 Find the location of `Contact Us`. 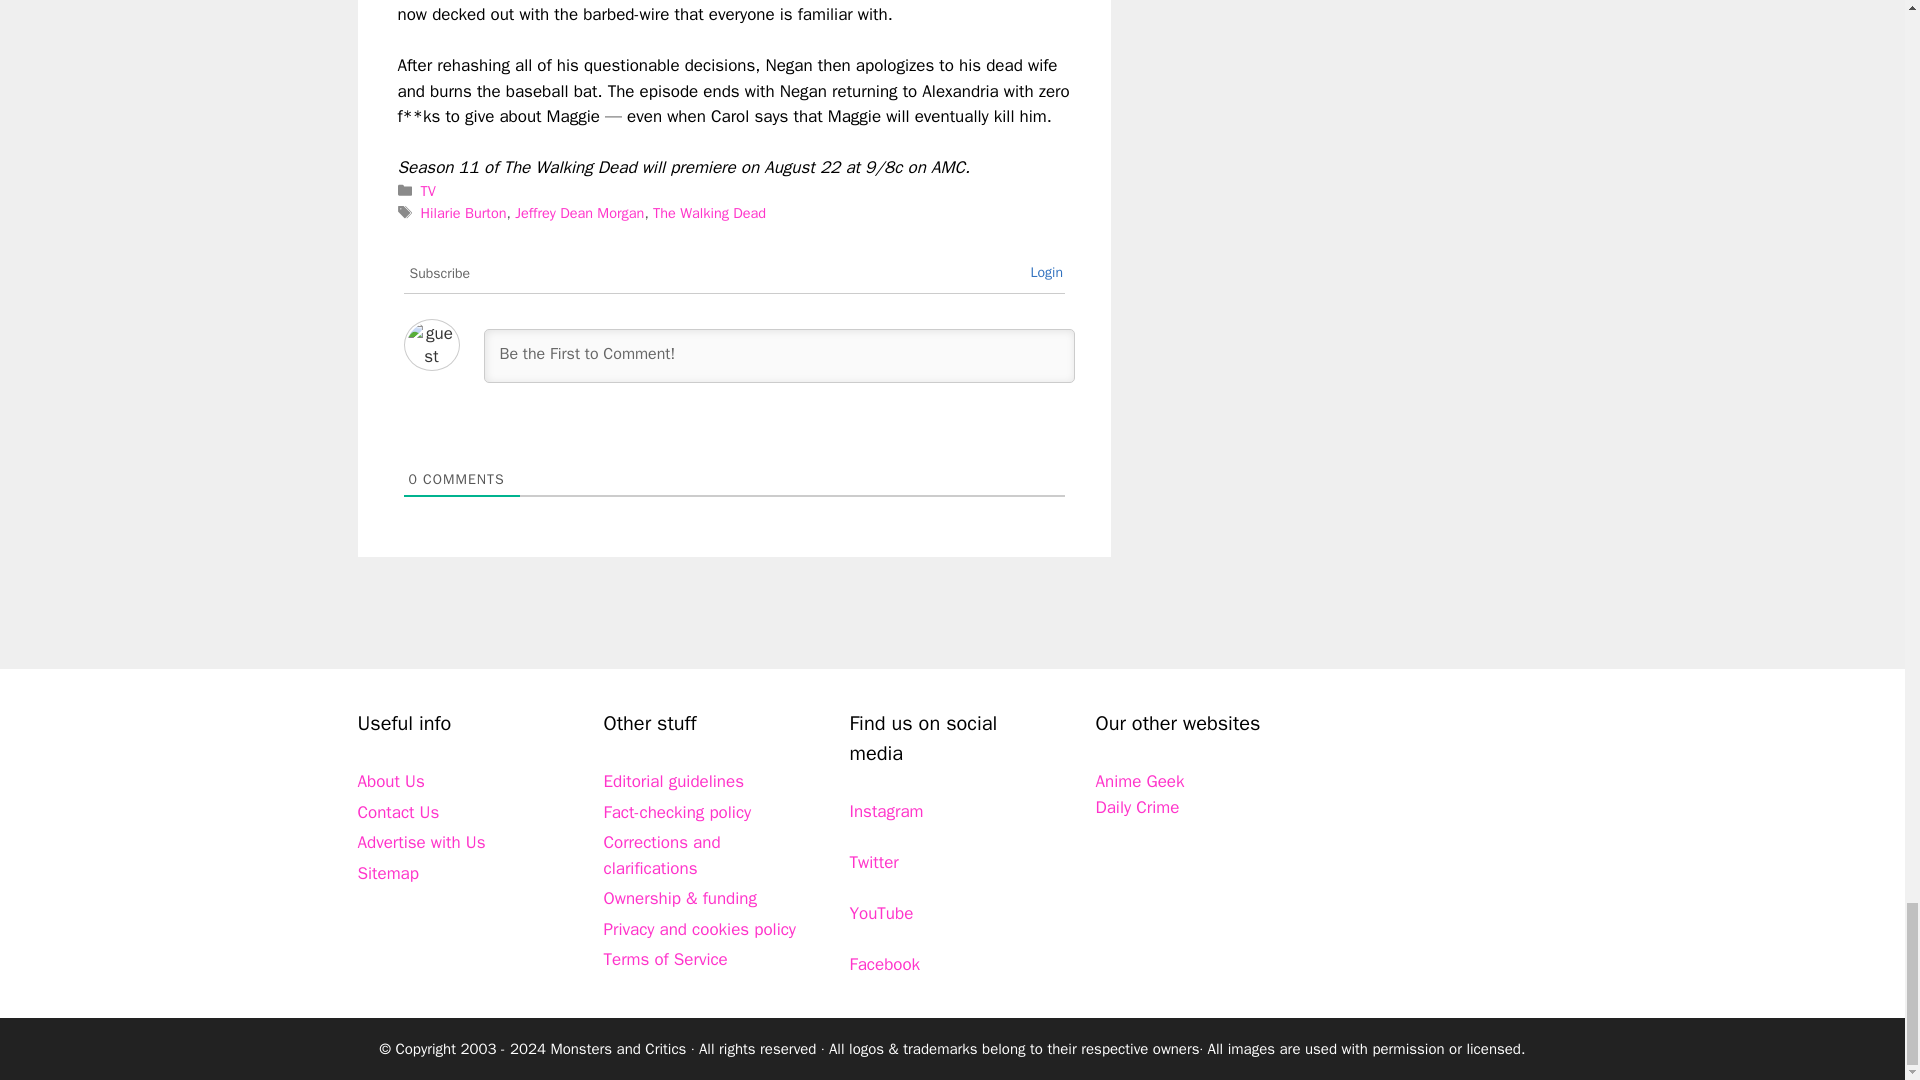

Contact Us is located at coordinates (398, 812).